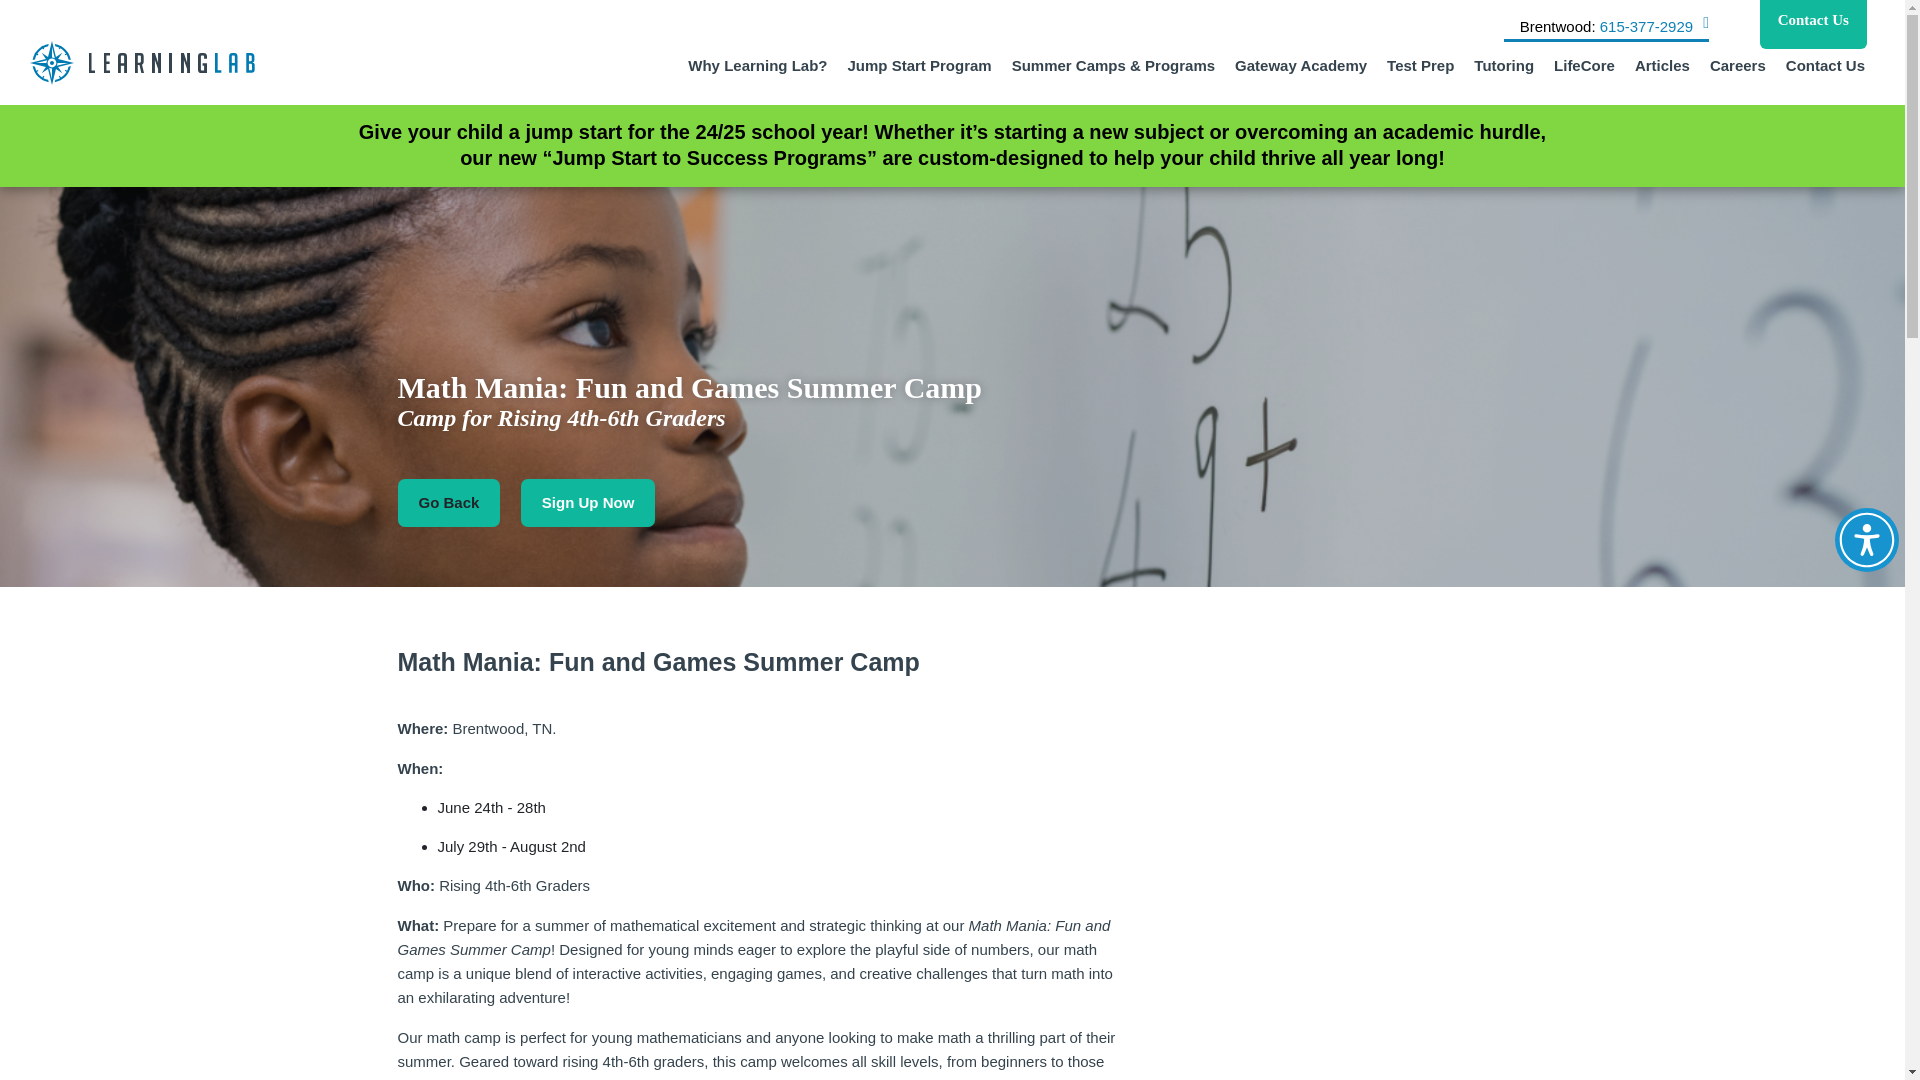 Image resolution: width=1920 pixels, height=1080 pixels. Describe the element at coordinates (449, 502) in the screenshot. I see `Go Back` at that location.